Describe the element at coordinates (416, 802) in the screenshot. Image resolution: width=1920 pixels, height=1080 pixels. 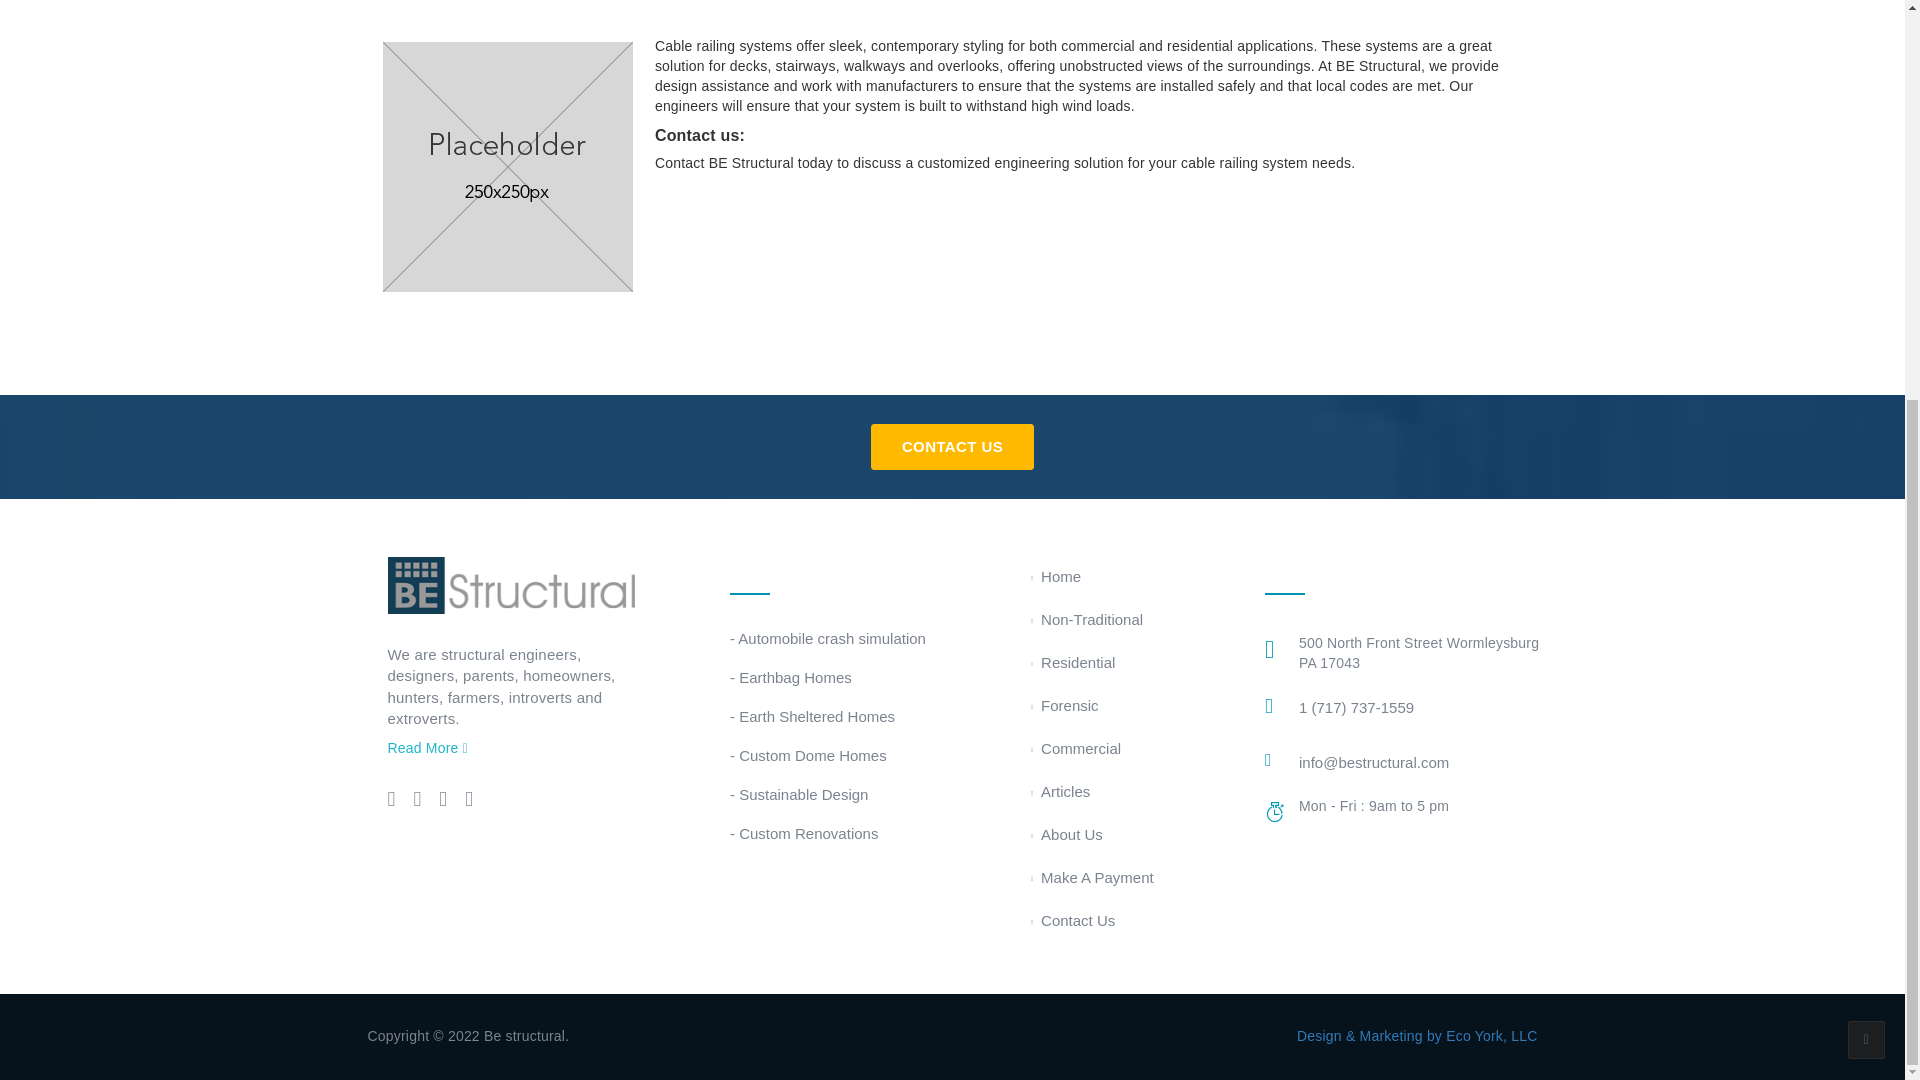
I see `Facebook` at that location.